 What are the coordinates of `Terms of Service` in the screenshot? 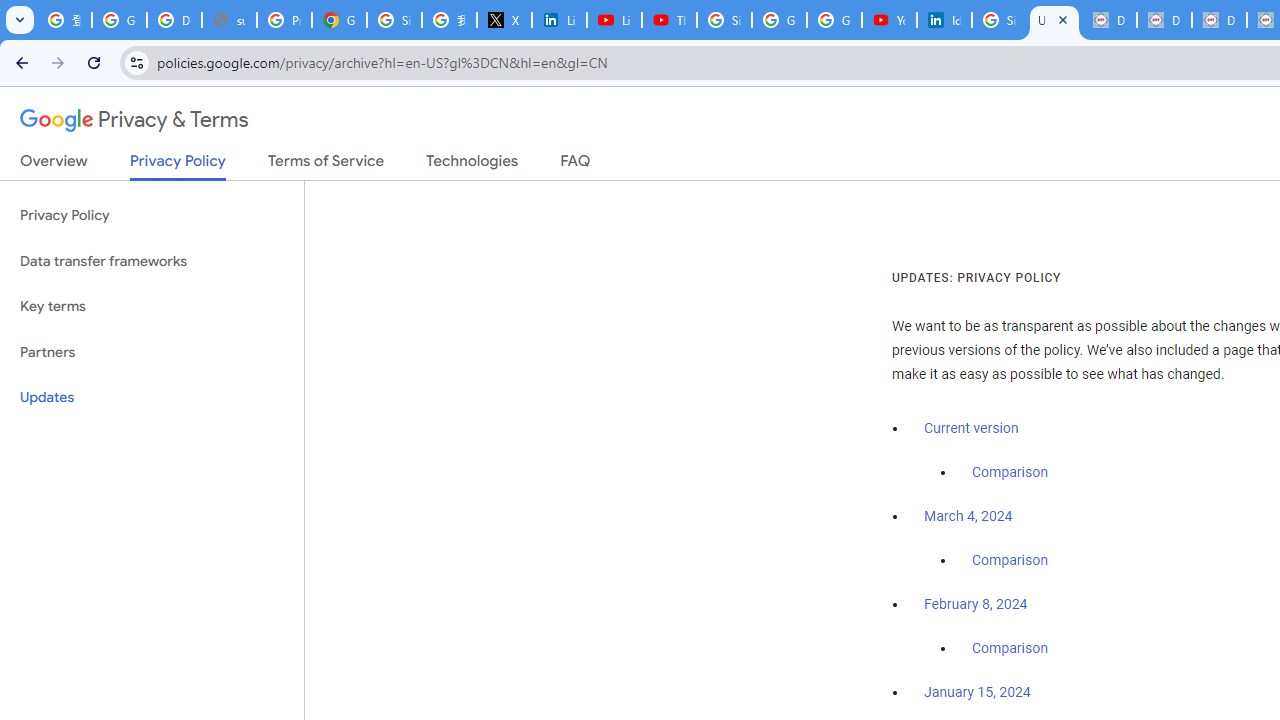 It's located at (326, 165).